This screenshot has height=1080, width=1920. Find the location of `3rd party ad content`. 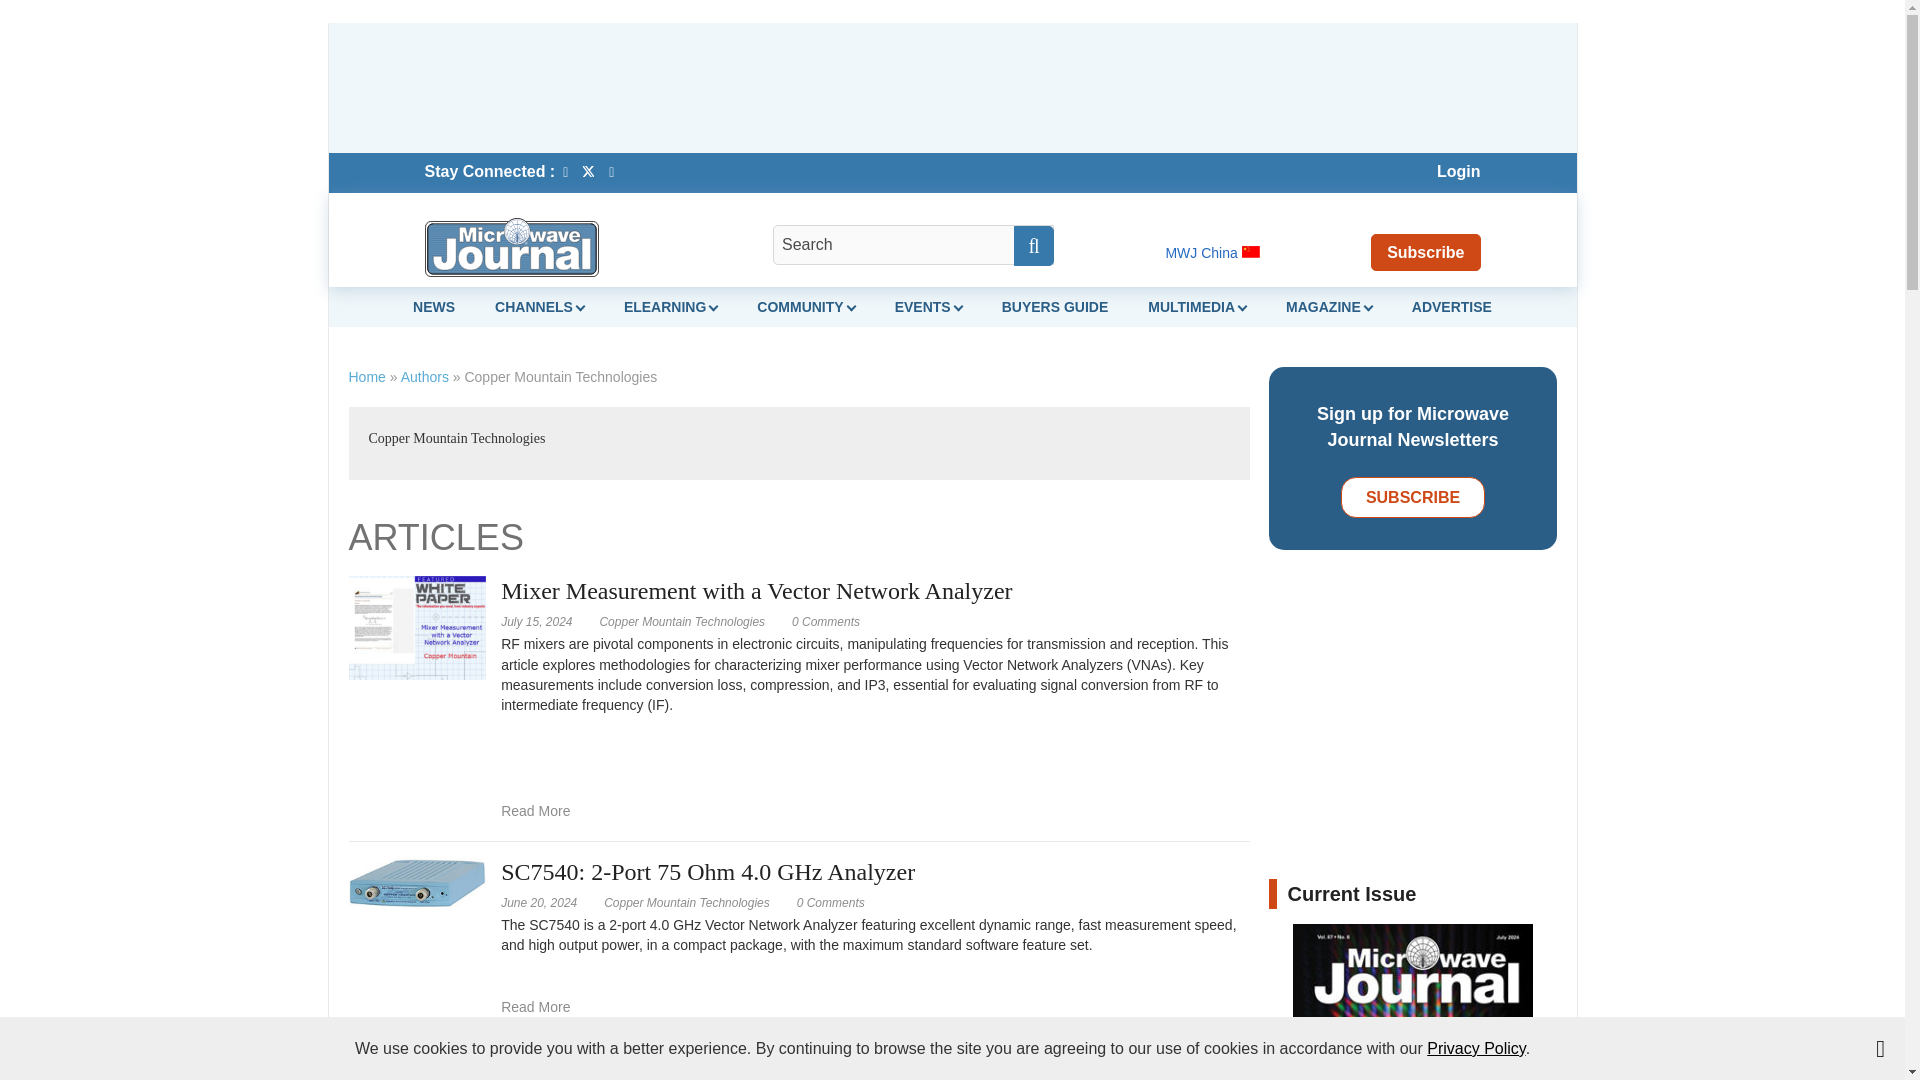

3rd party ad content is located at coordinates (951, 88).